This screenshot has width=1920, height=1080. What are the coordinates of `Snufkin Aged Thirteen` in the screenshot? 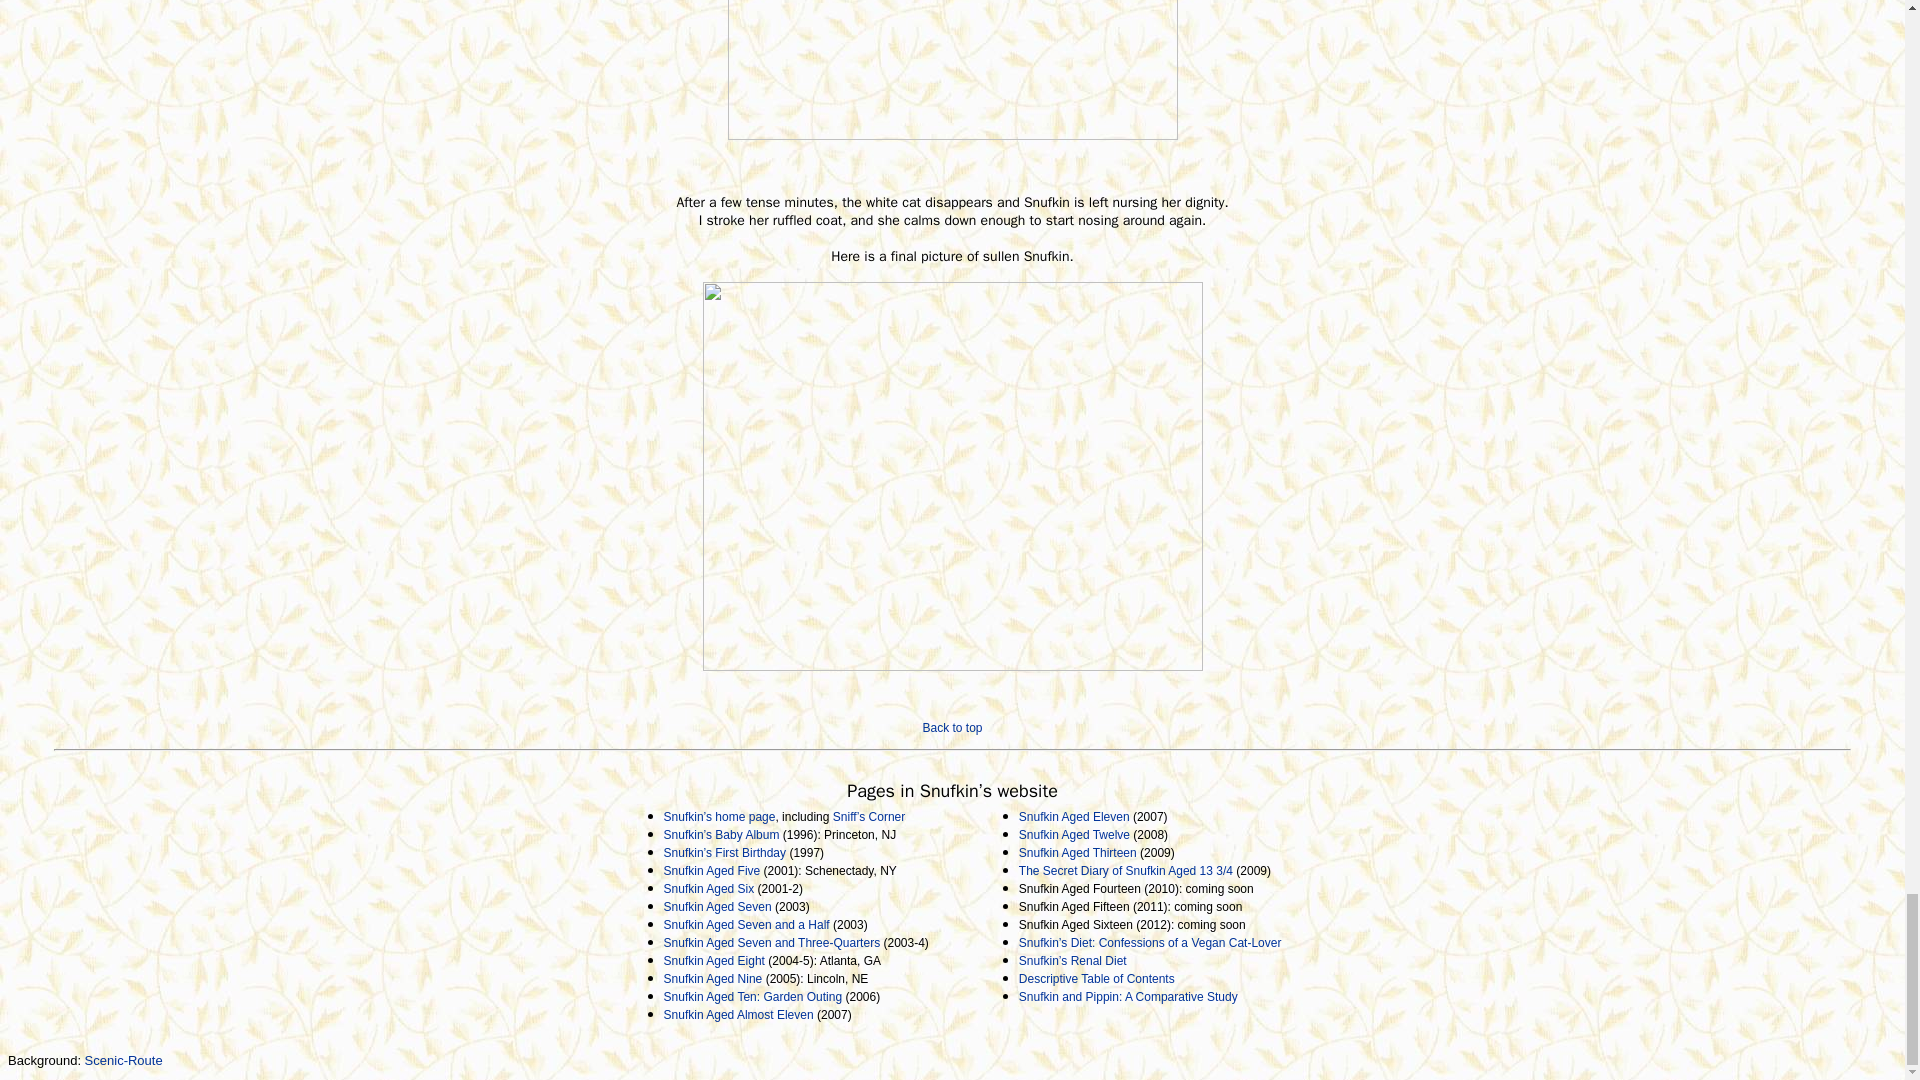 It's located at (1078, 852).